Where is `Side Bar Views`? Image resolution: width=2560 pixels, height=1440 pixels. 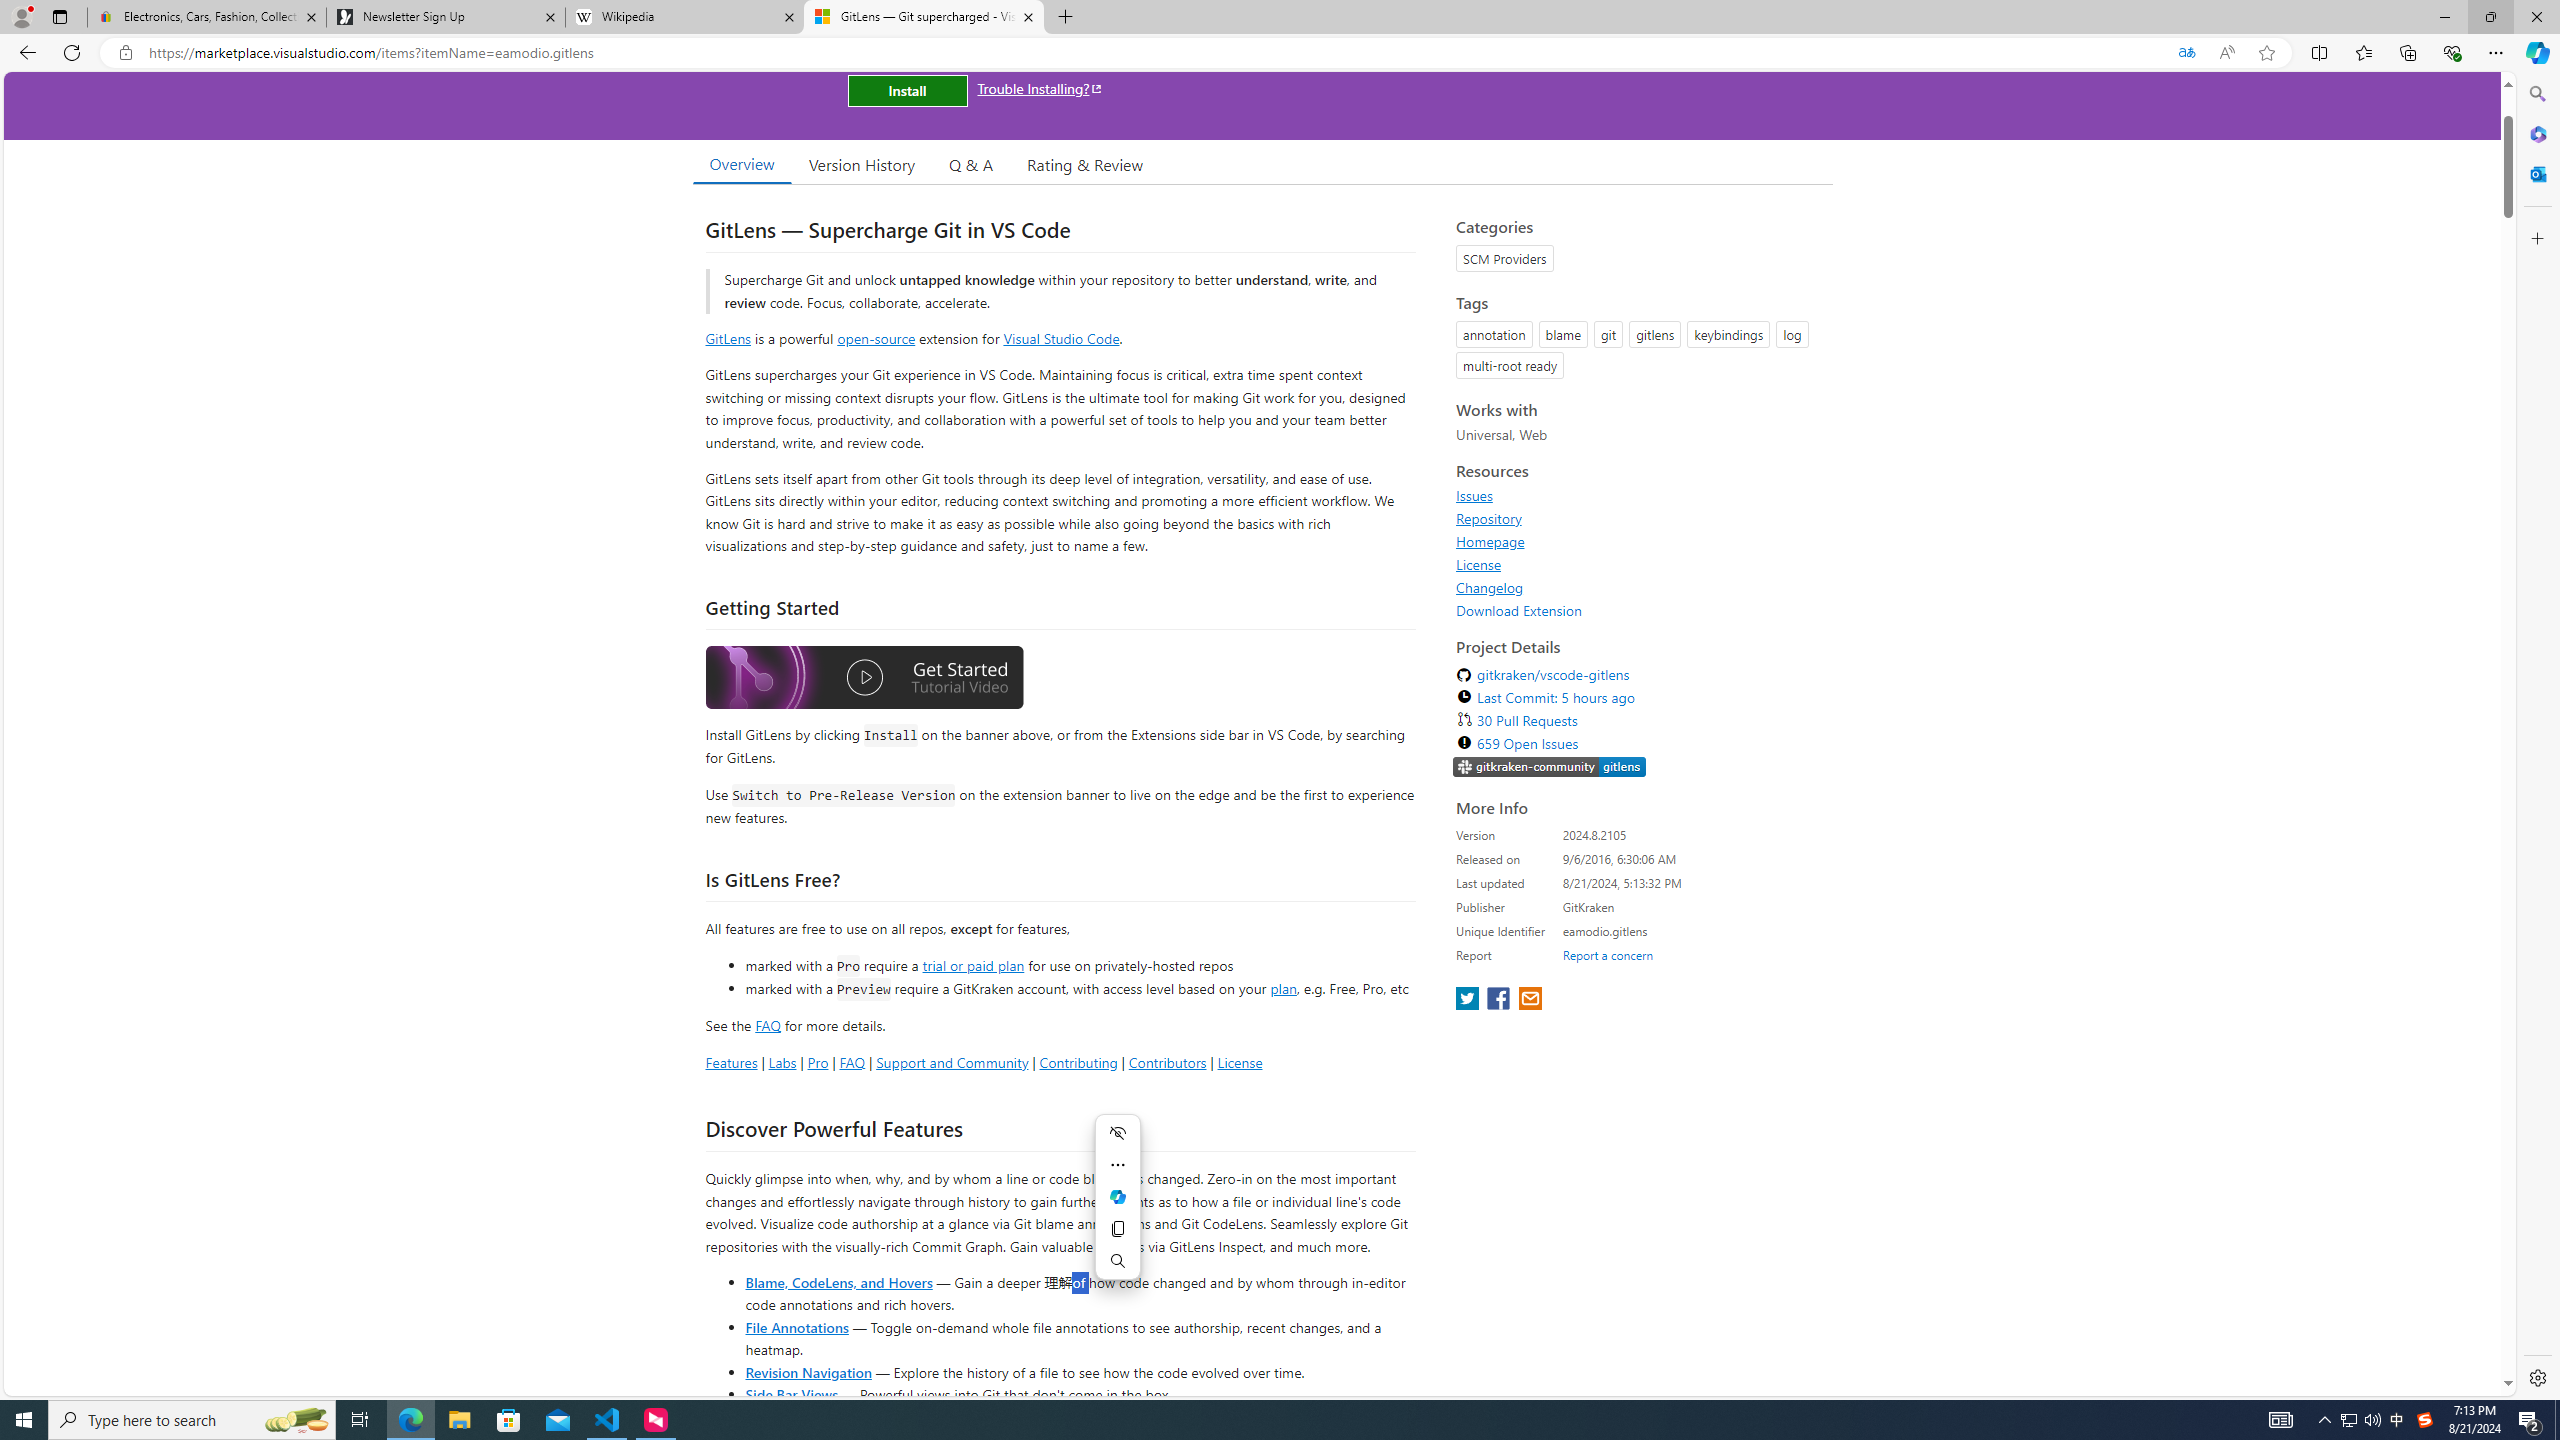
Side Bar Views is located at coordinates (790, 1394).